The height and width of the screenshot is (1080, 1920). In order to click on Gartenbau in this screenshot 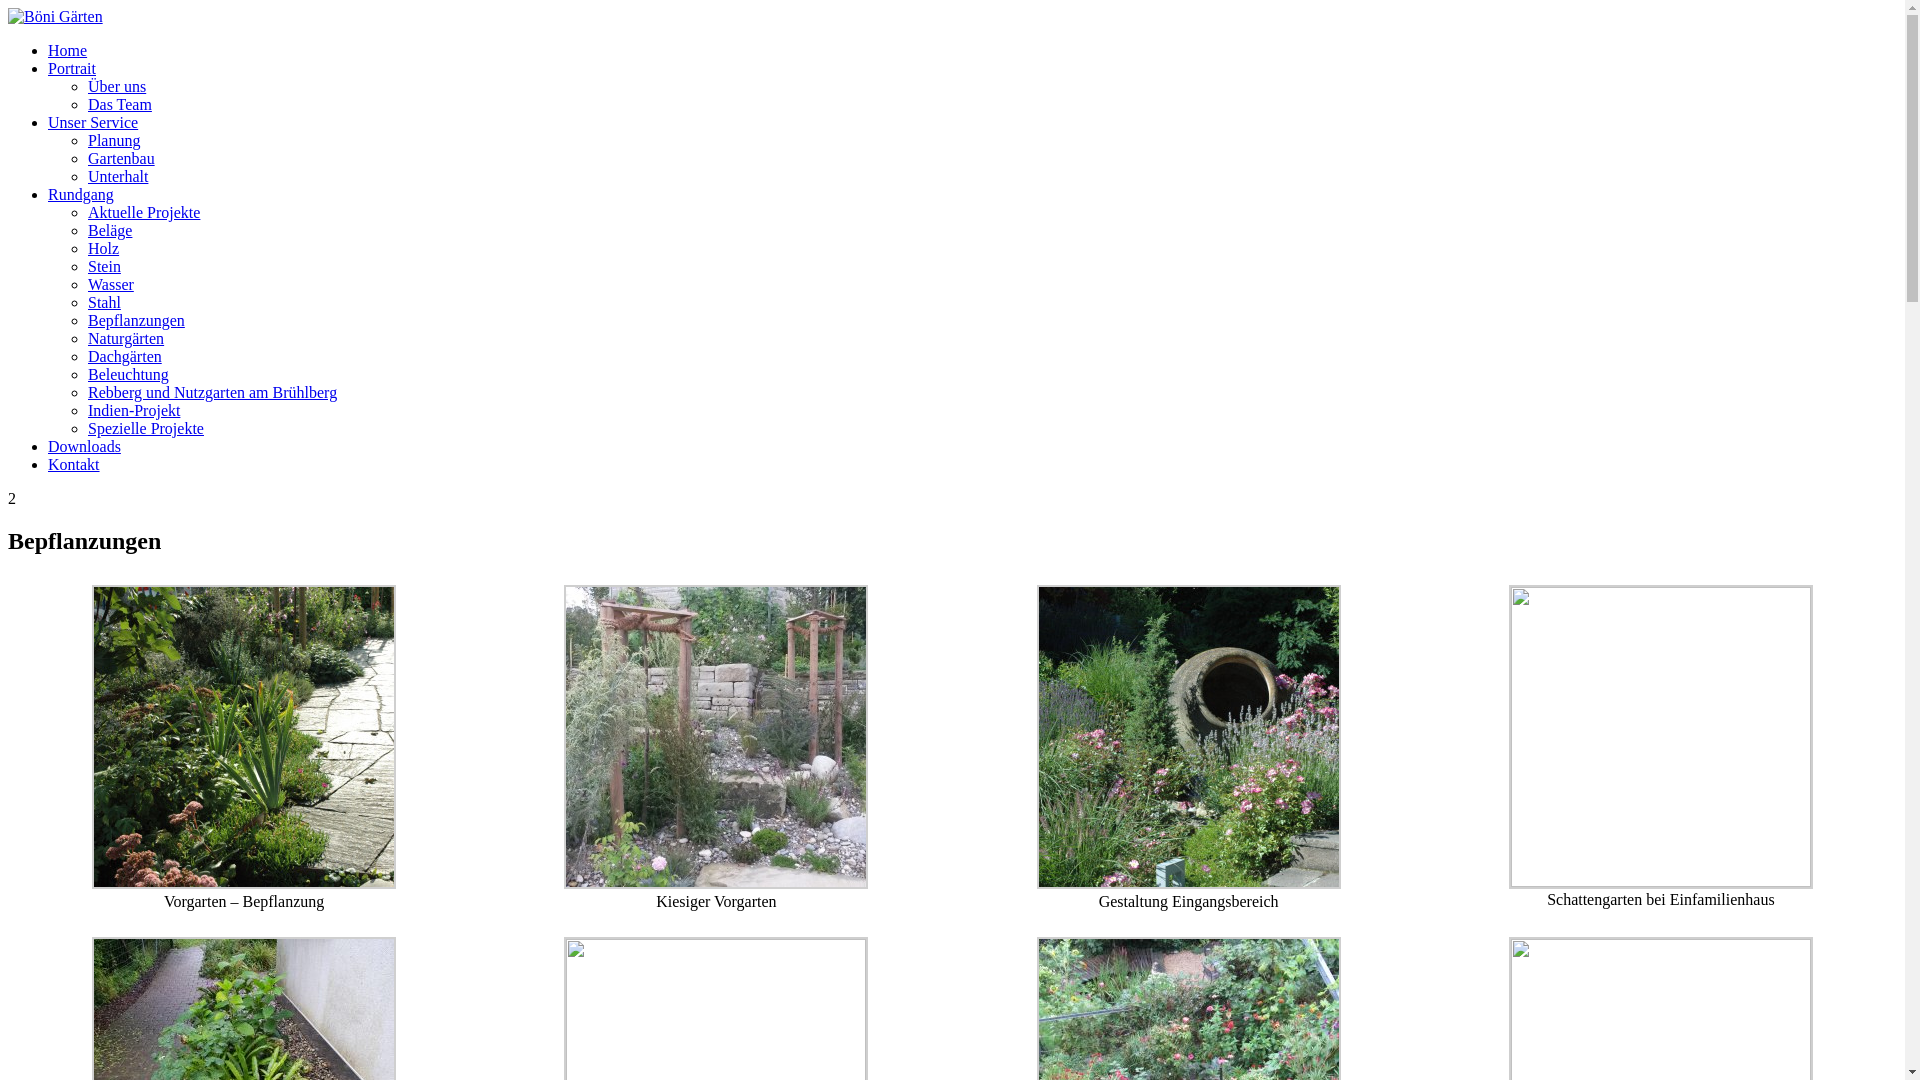, I will do `click(122, 158)`.